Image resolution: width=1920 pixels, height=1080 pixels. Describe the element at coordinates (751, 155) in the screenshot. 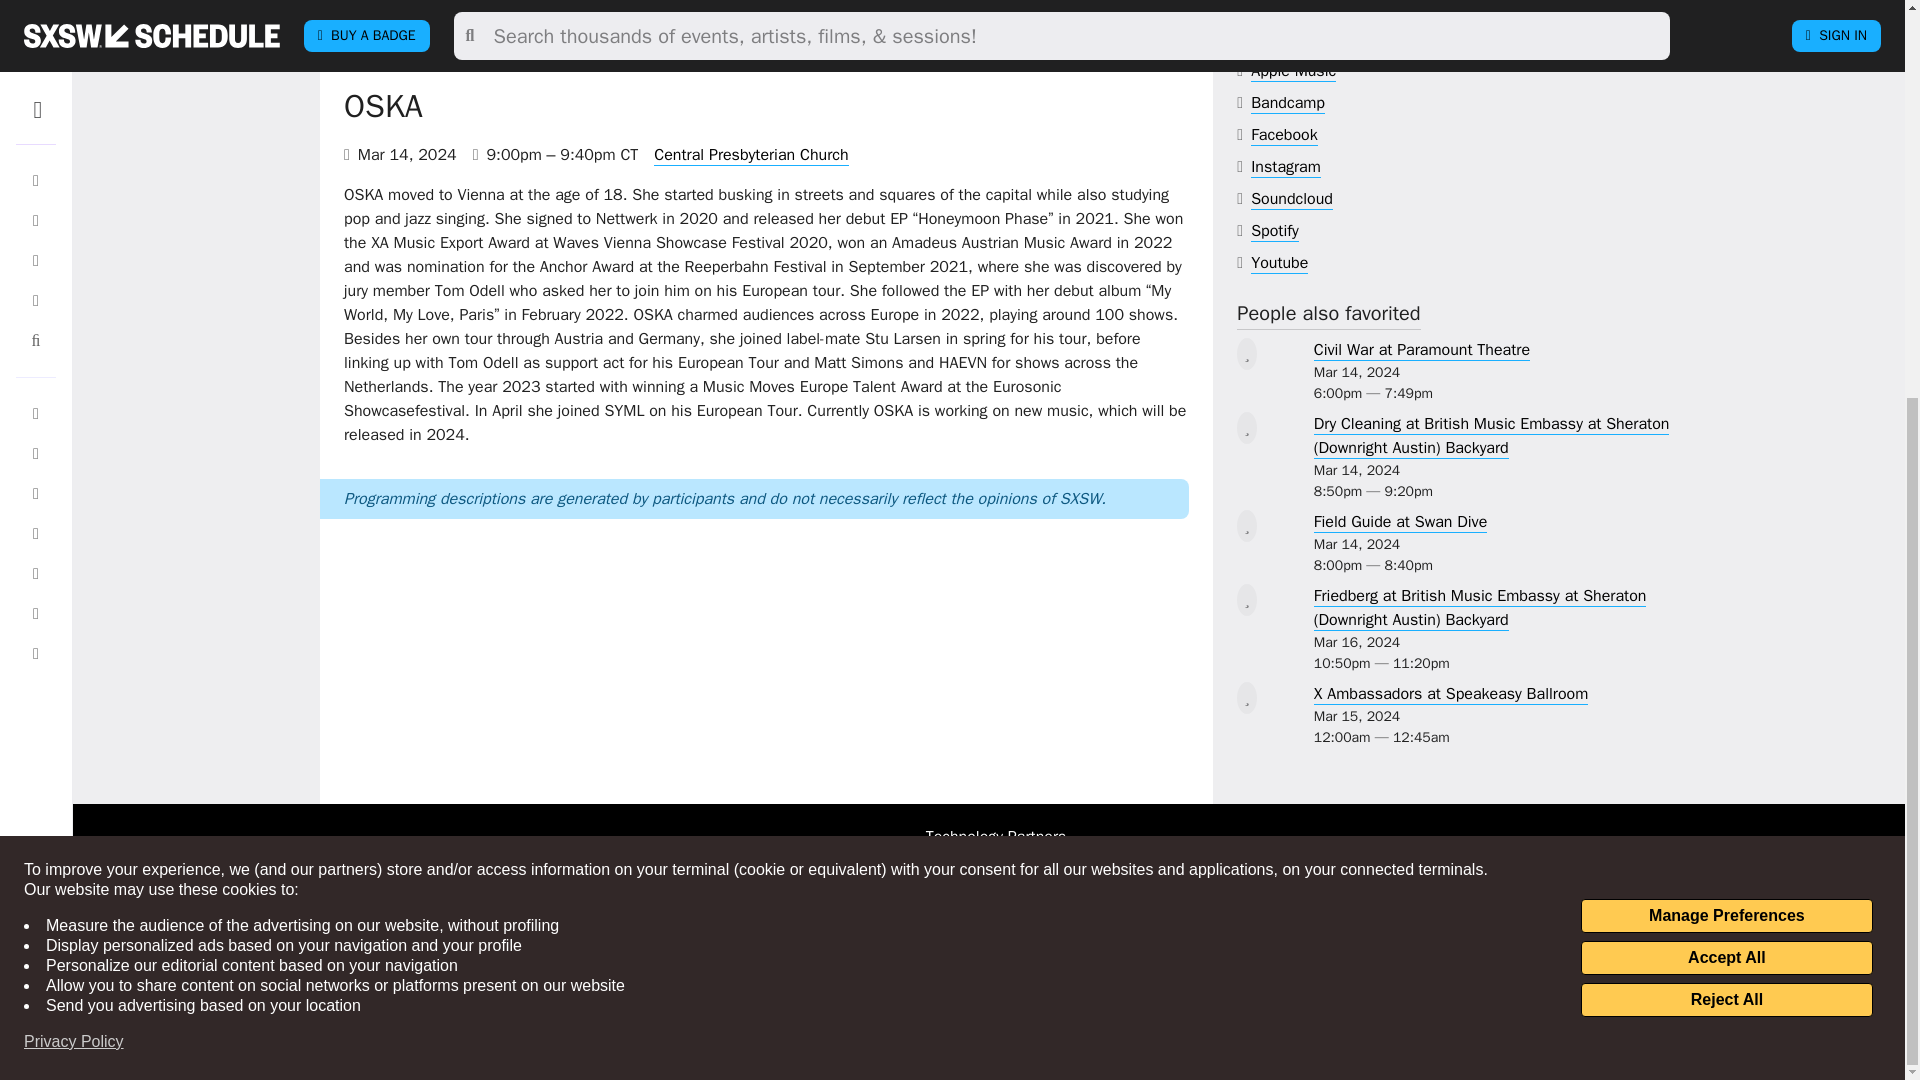

I see `Central Presbyterian Church` at that location.